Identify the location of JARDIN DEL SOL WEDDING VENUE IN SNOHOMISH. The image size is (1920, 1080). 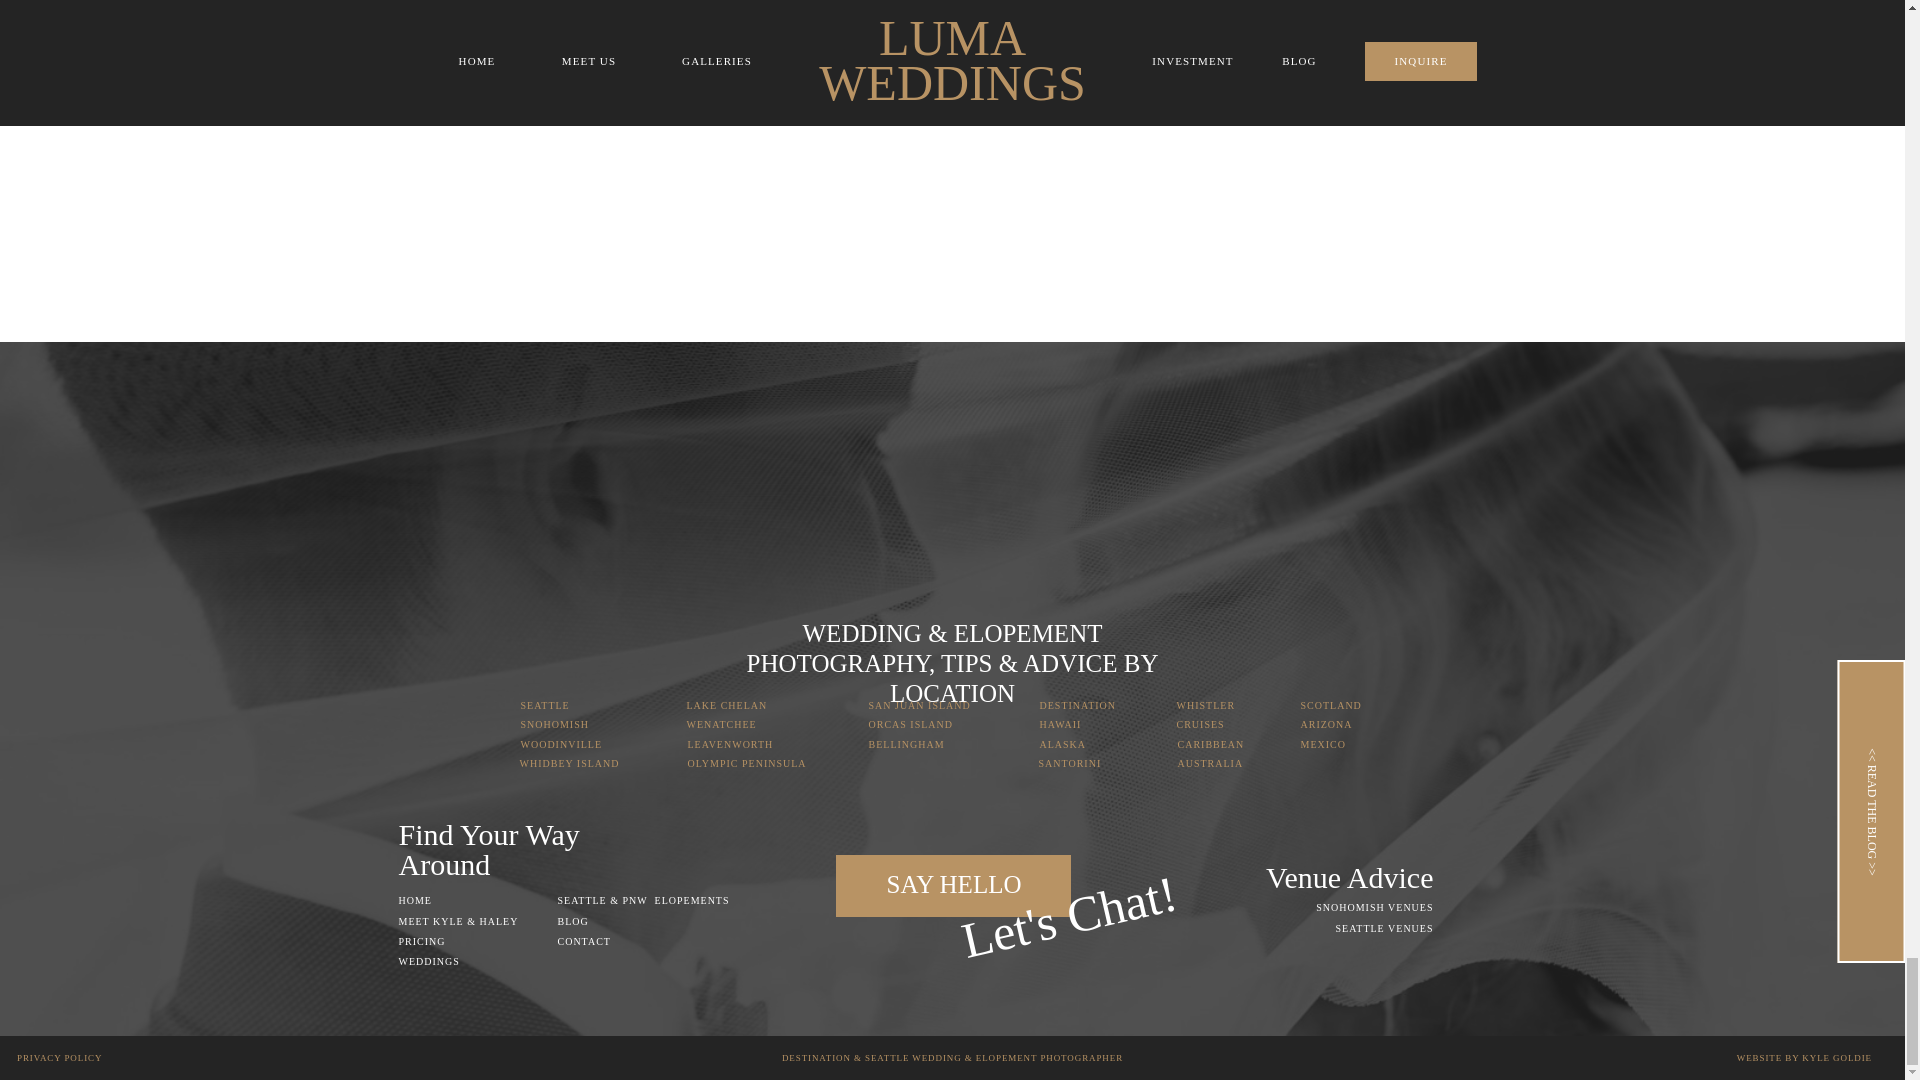
(629, 52).